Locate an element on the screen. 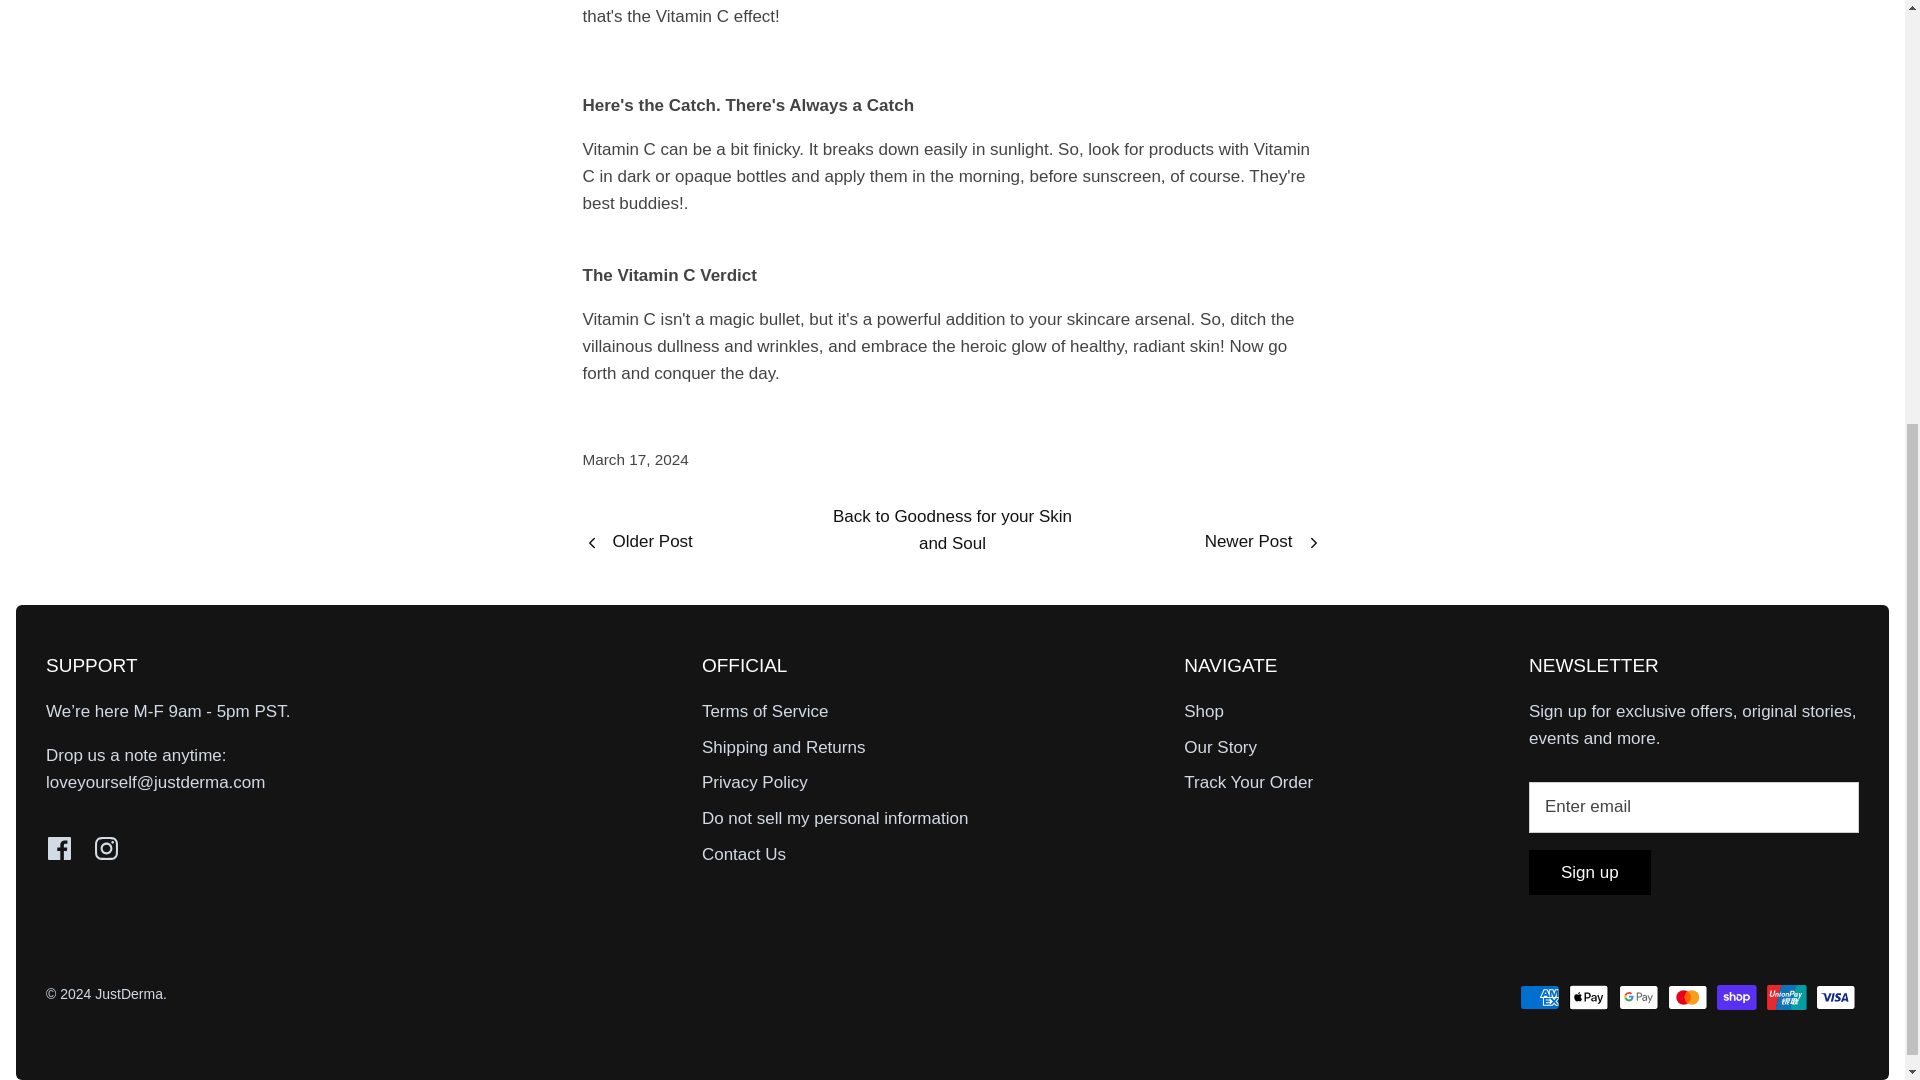  Do not sell my personal information is located at coordinates (834, 818).